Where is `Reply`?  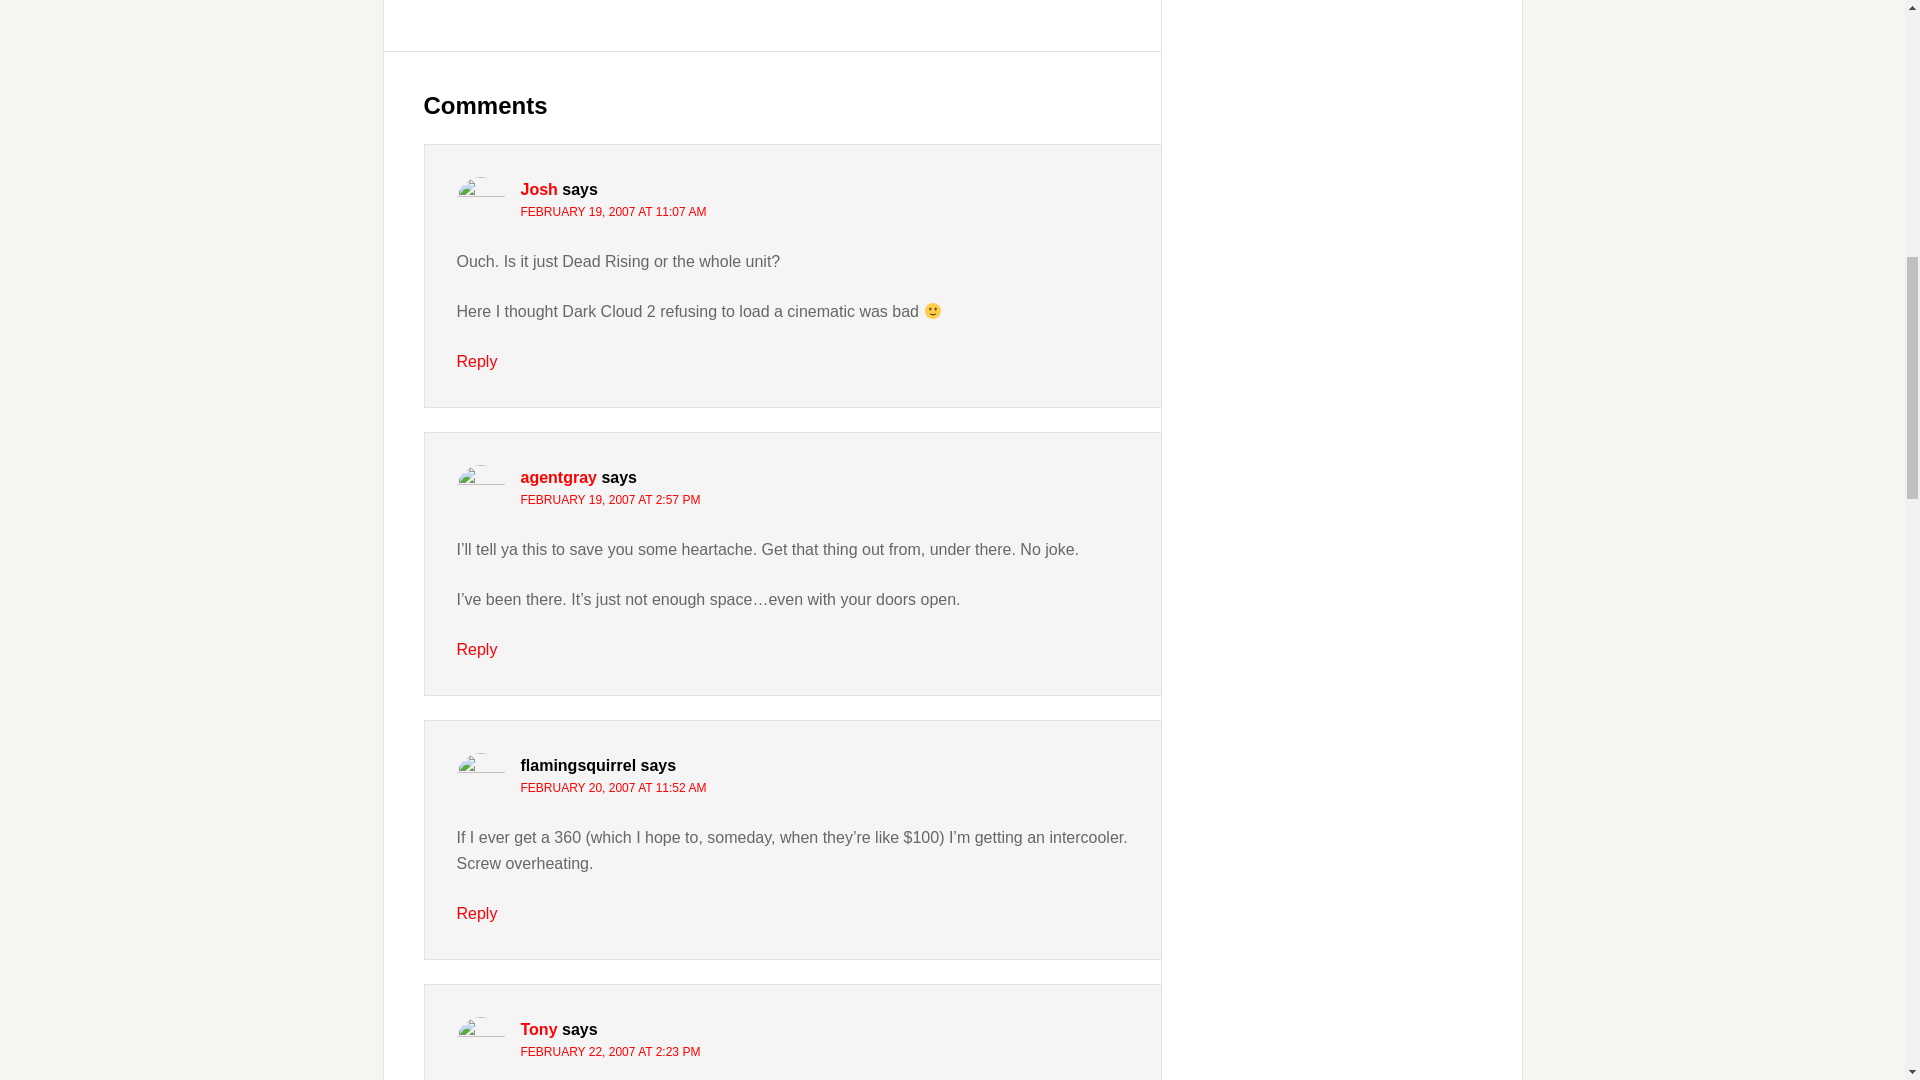
Reply is located at coordinates (476, 362).